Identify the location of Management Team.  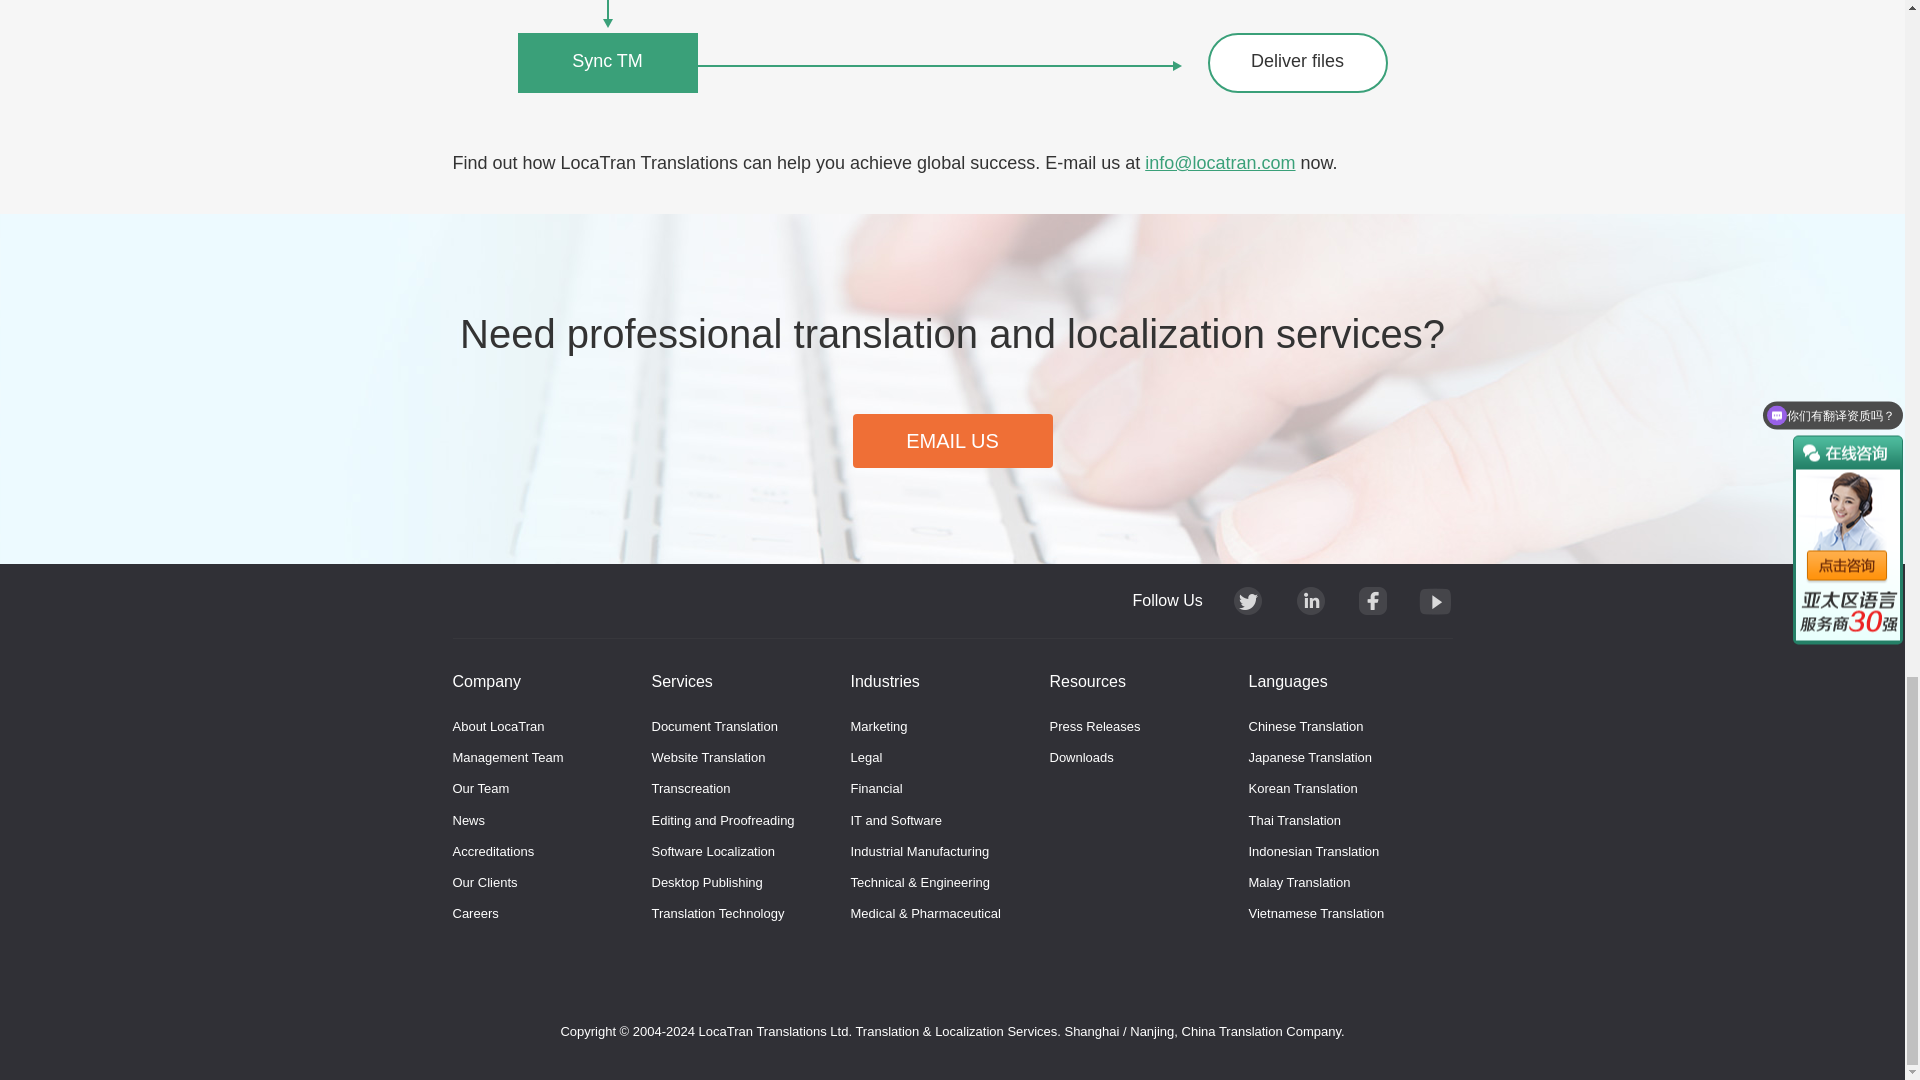
(506, 756).